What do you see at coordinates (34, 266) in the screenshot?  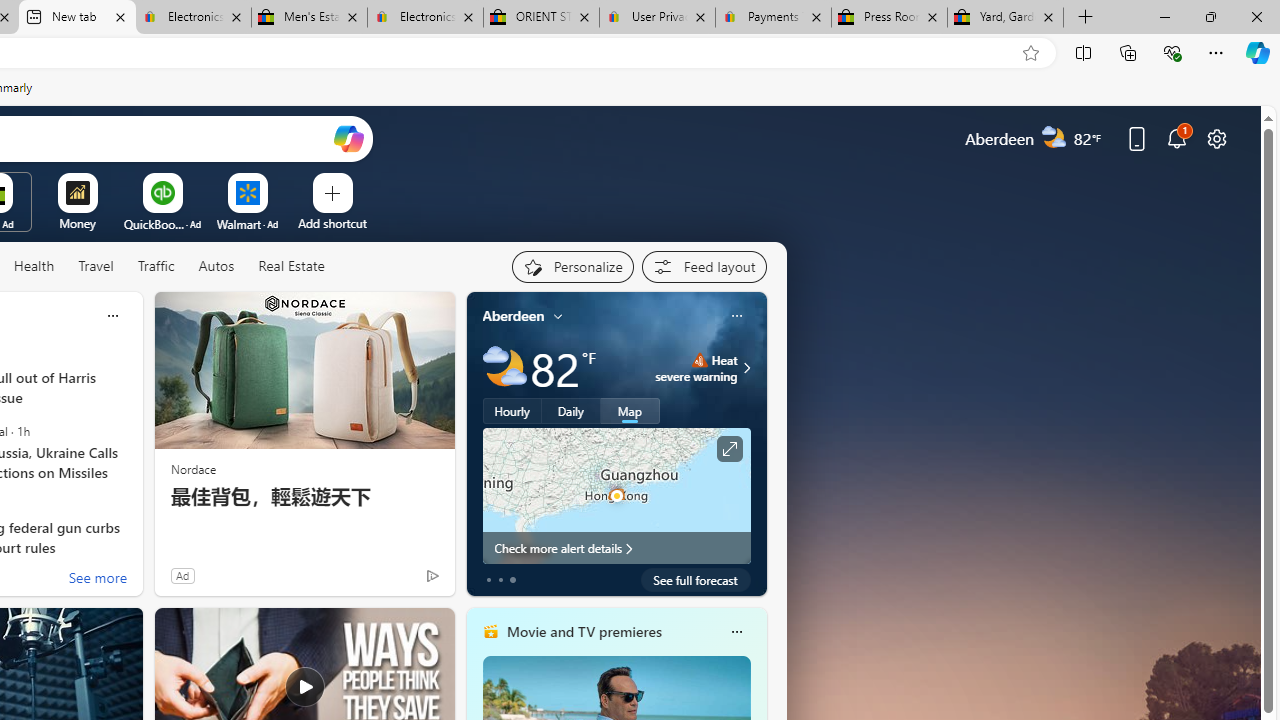 I see `Health` at bounding box center [34, 266].